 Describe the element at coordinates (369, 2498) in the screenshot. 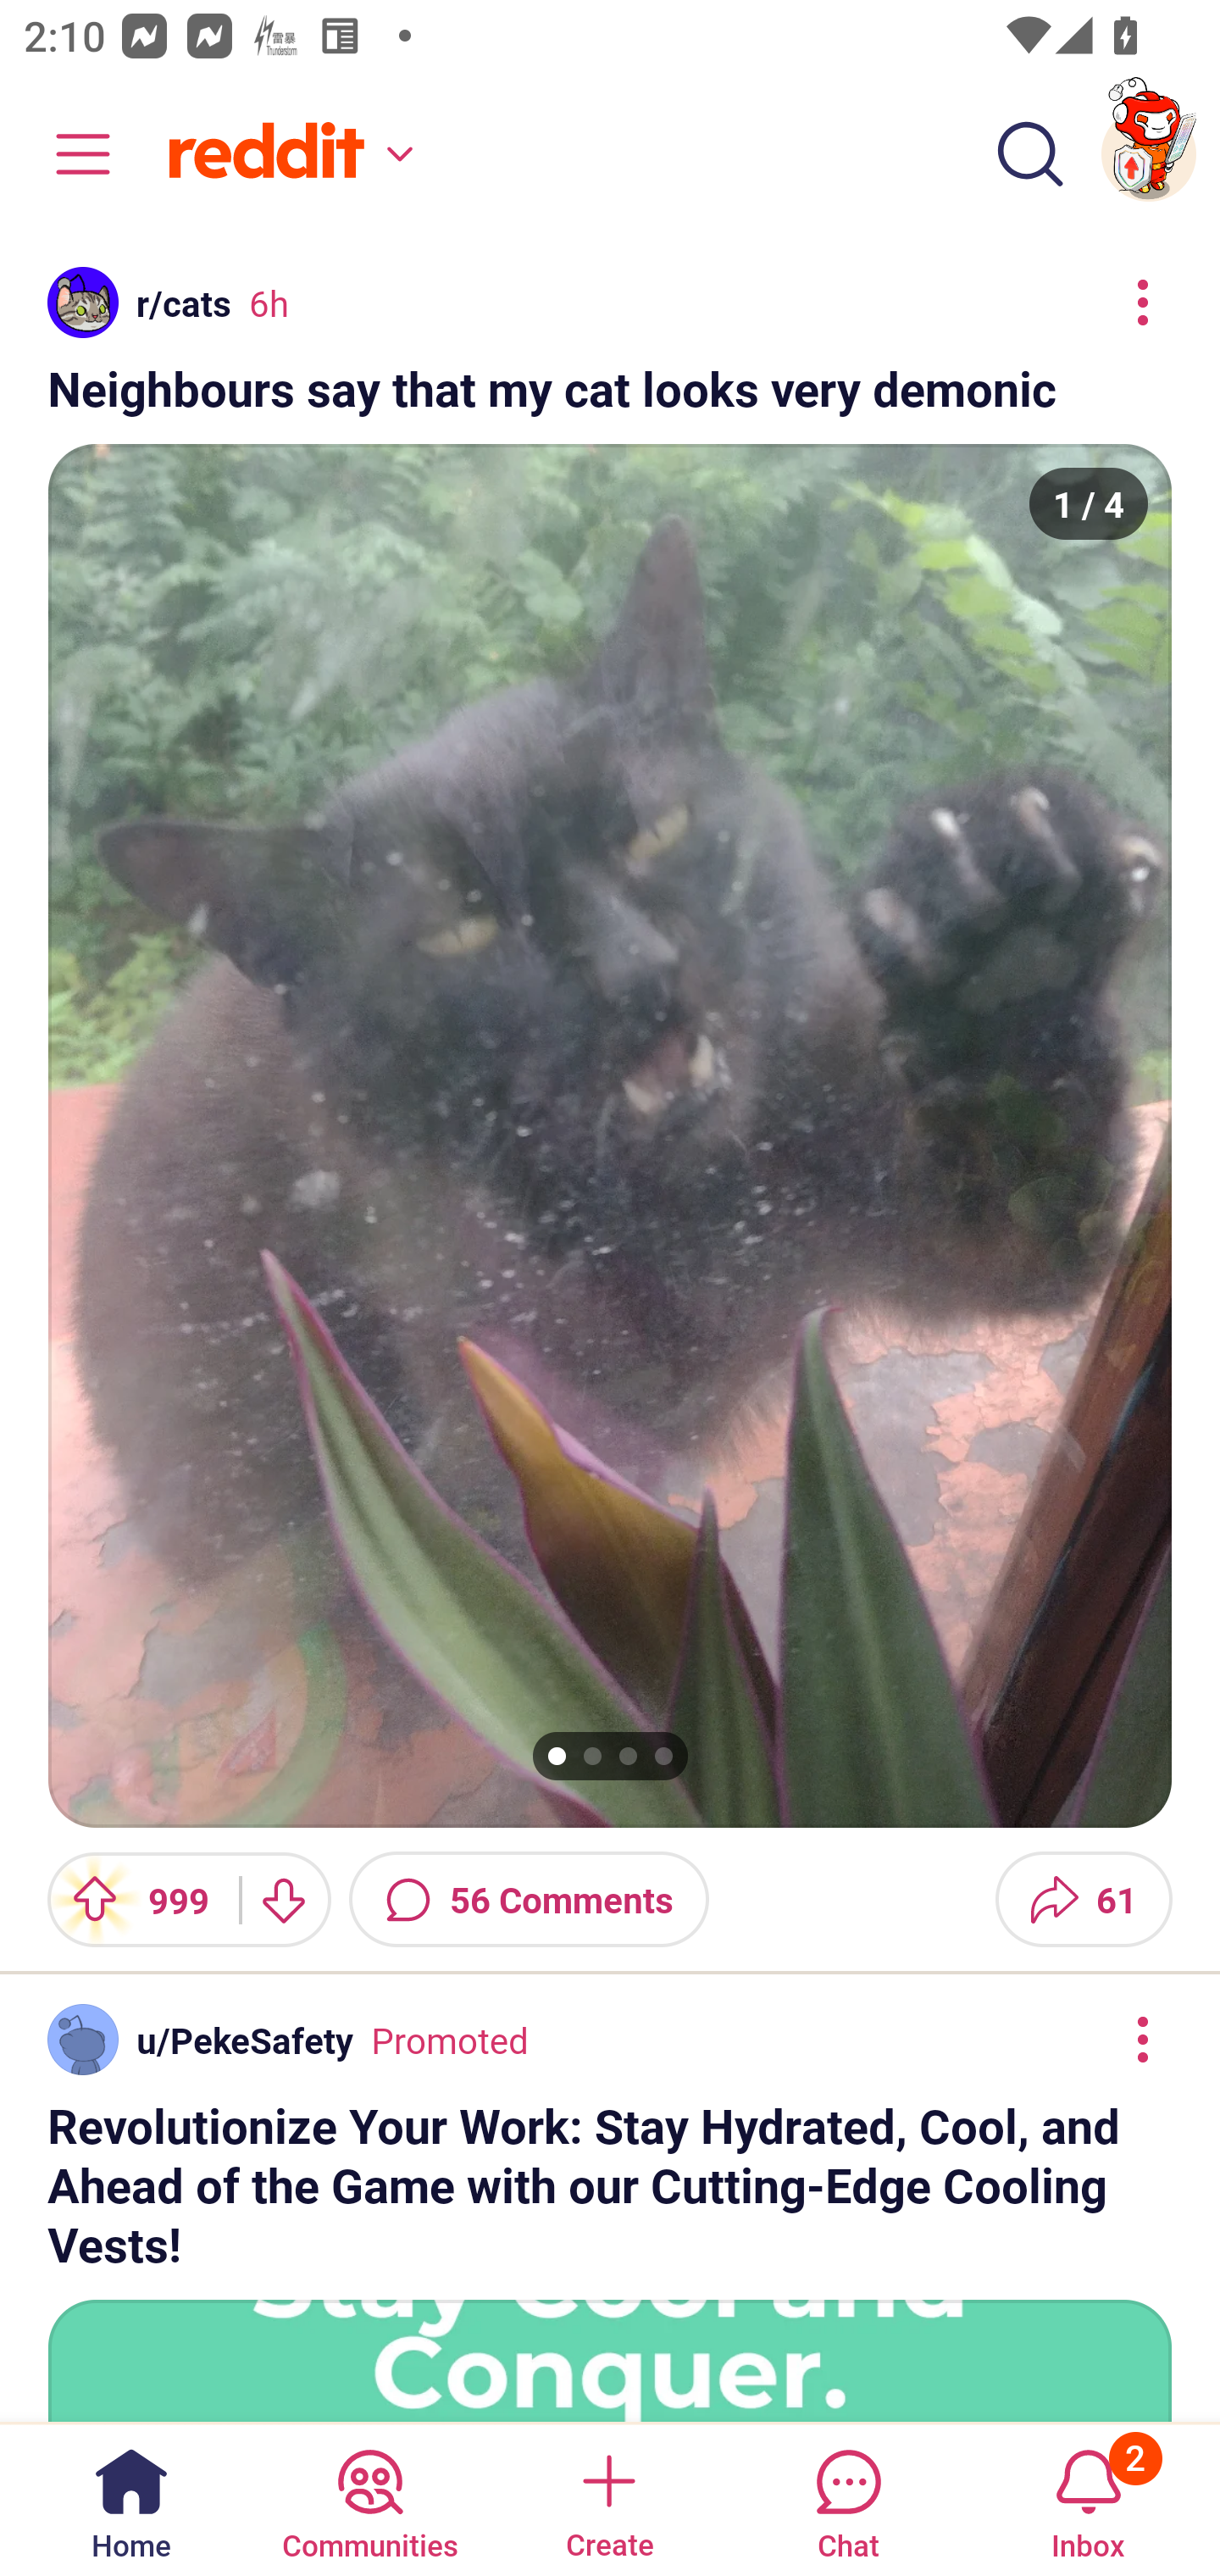

I see `Communities` at that location.